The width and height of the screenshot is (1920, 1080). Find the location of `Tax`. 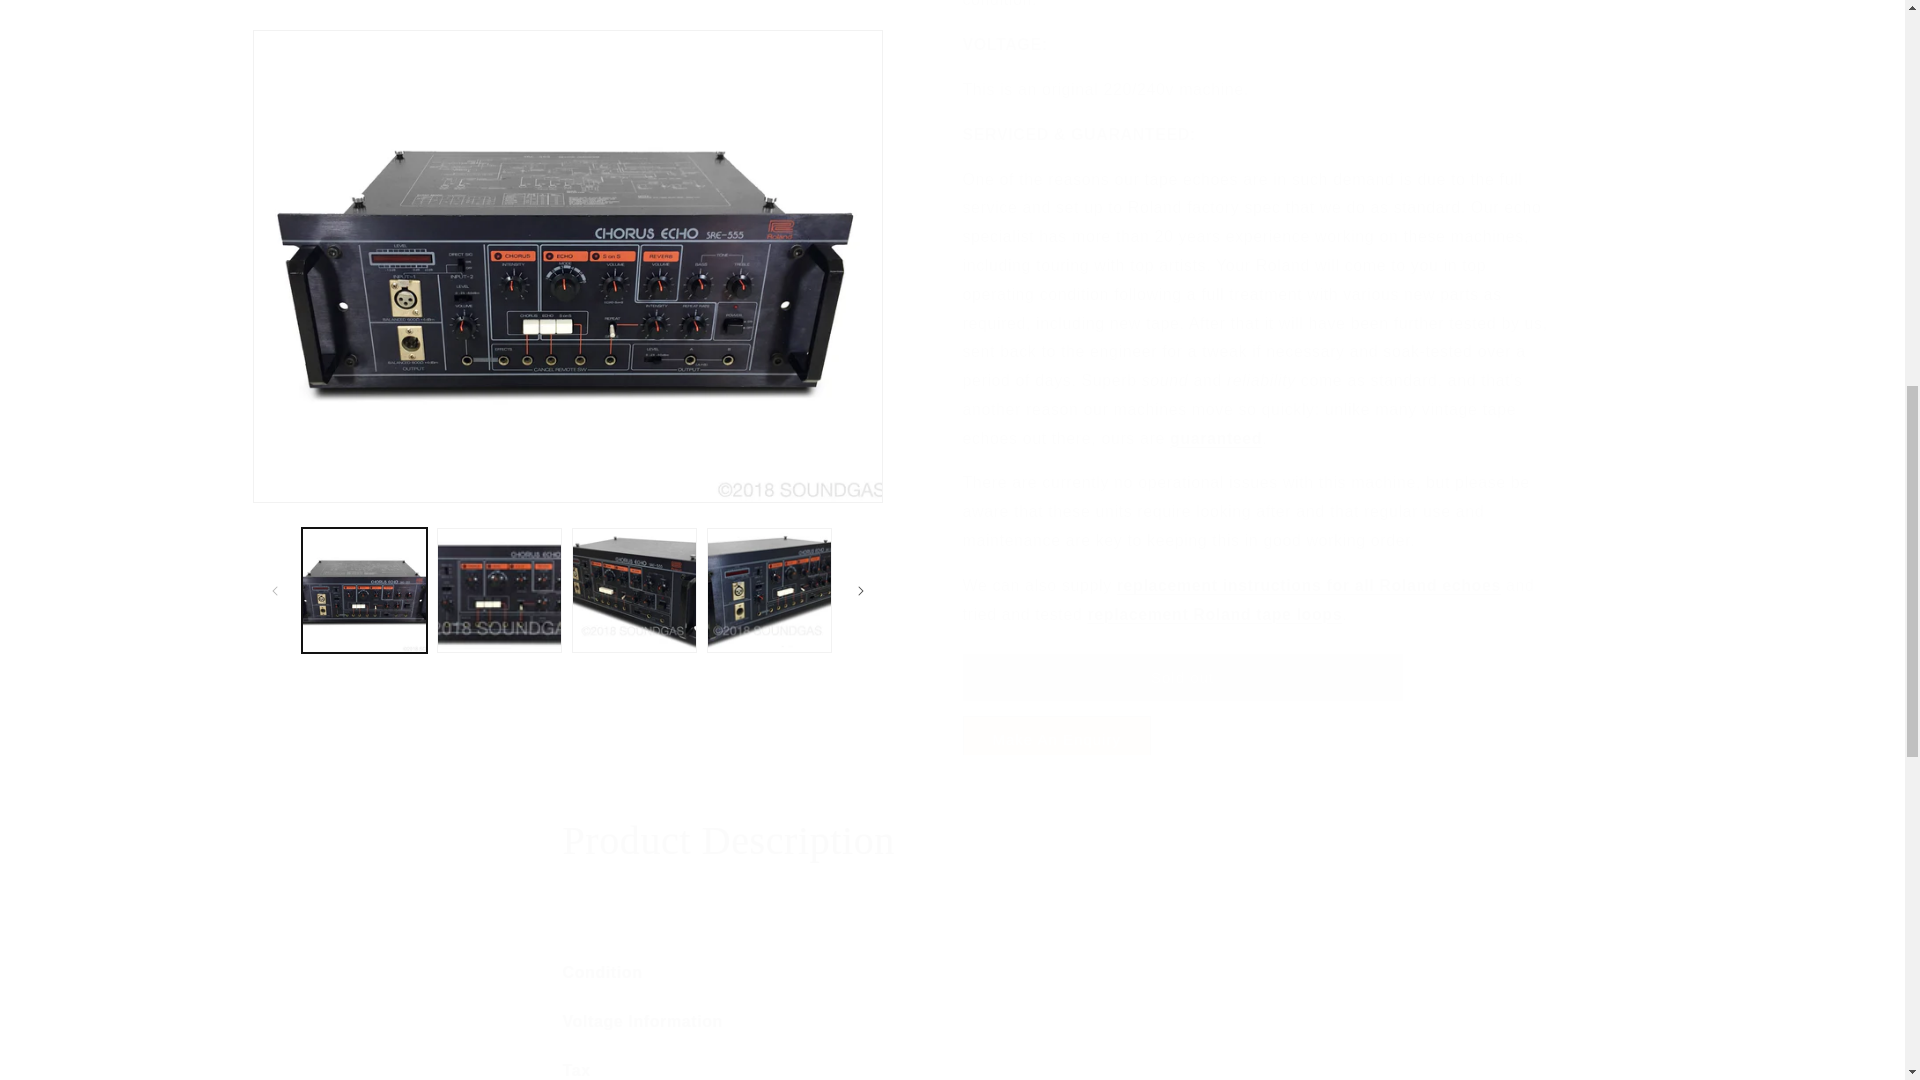

Tax is located at coordinates (952, 1068).